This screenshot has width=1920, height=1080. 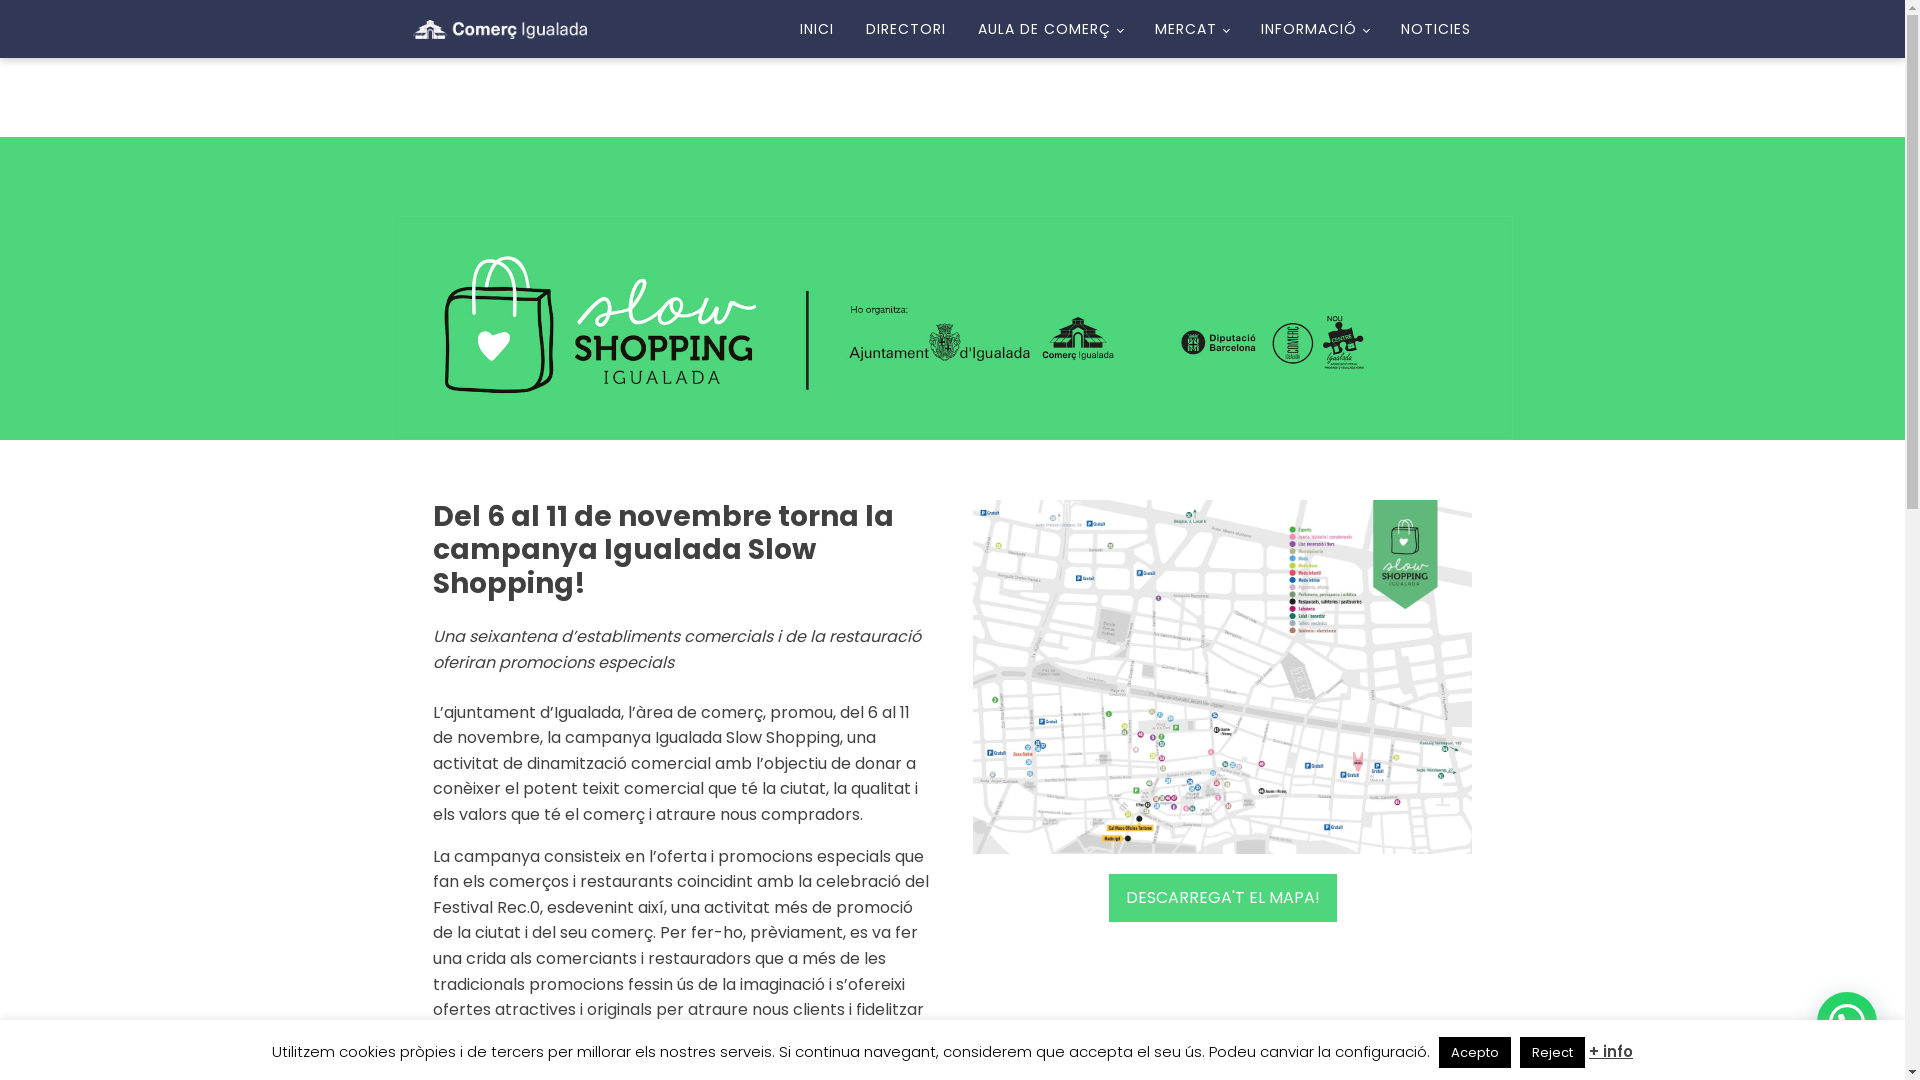 What do you see at coordinates (1435, 29) in the screenshot?
I see `NOTICIES` at bounding box center [1435, 29].